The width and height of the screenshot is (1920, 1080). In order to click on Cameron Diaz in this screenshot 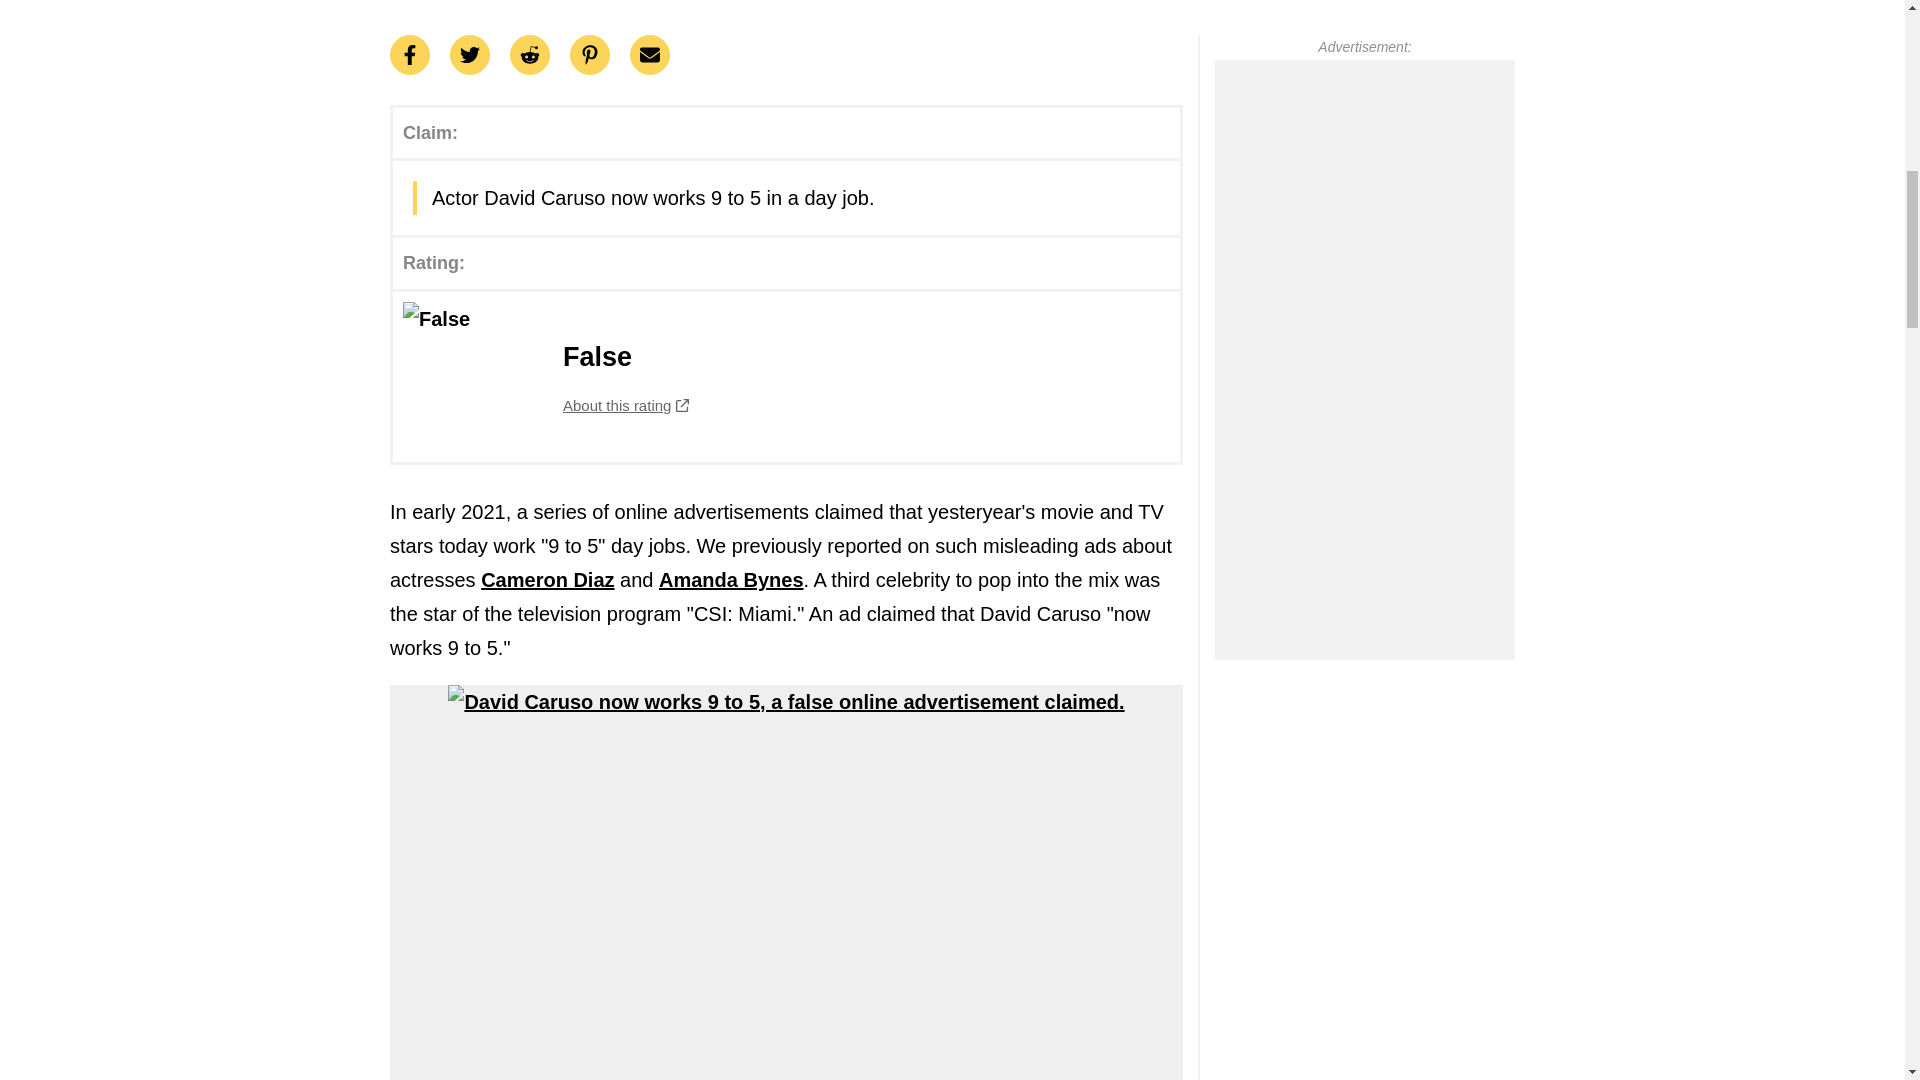, I will do `click(548, 580)`.